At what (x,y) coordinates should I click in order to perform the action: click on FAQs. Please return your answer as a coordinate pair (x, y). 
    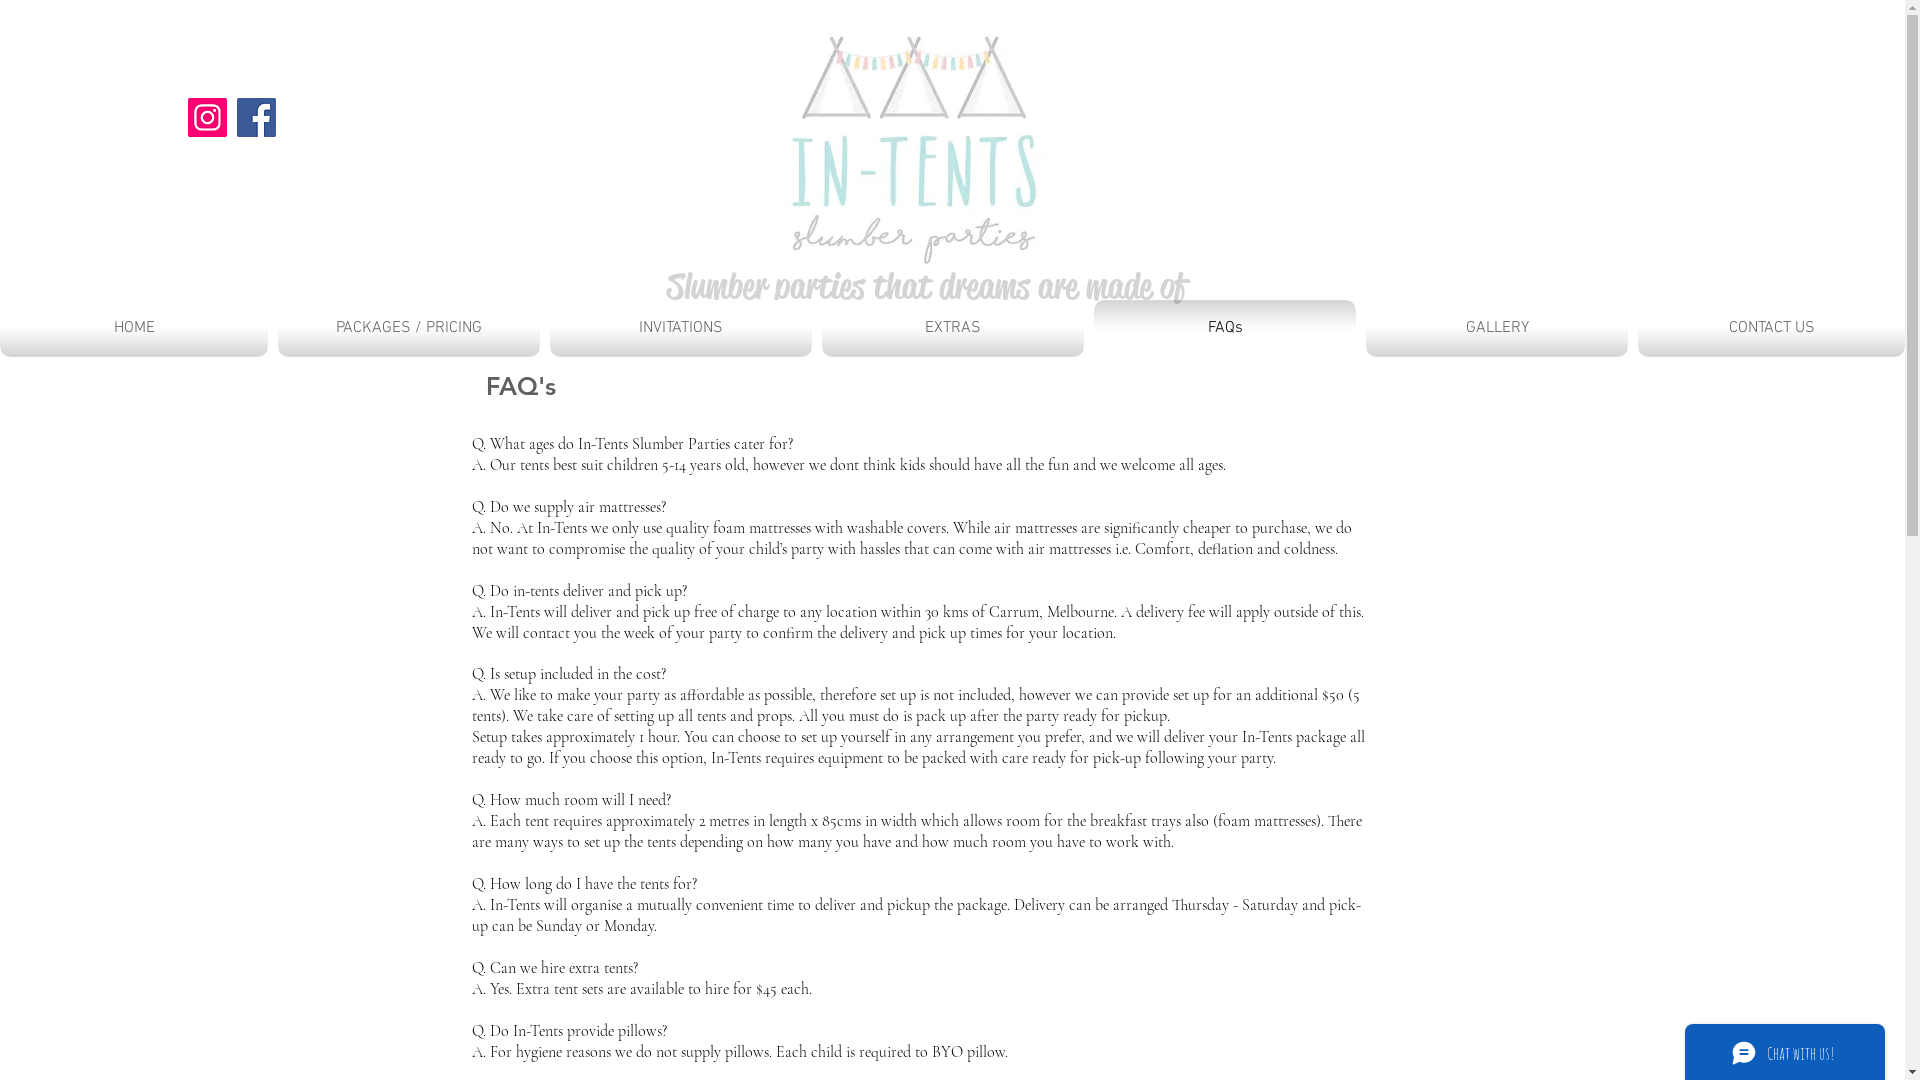
    Looking at the image, I should click on (1225, 328).